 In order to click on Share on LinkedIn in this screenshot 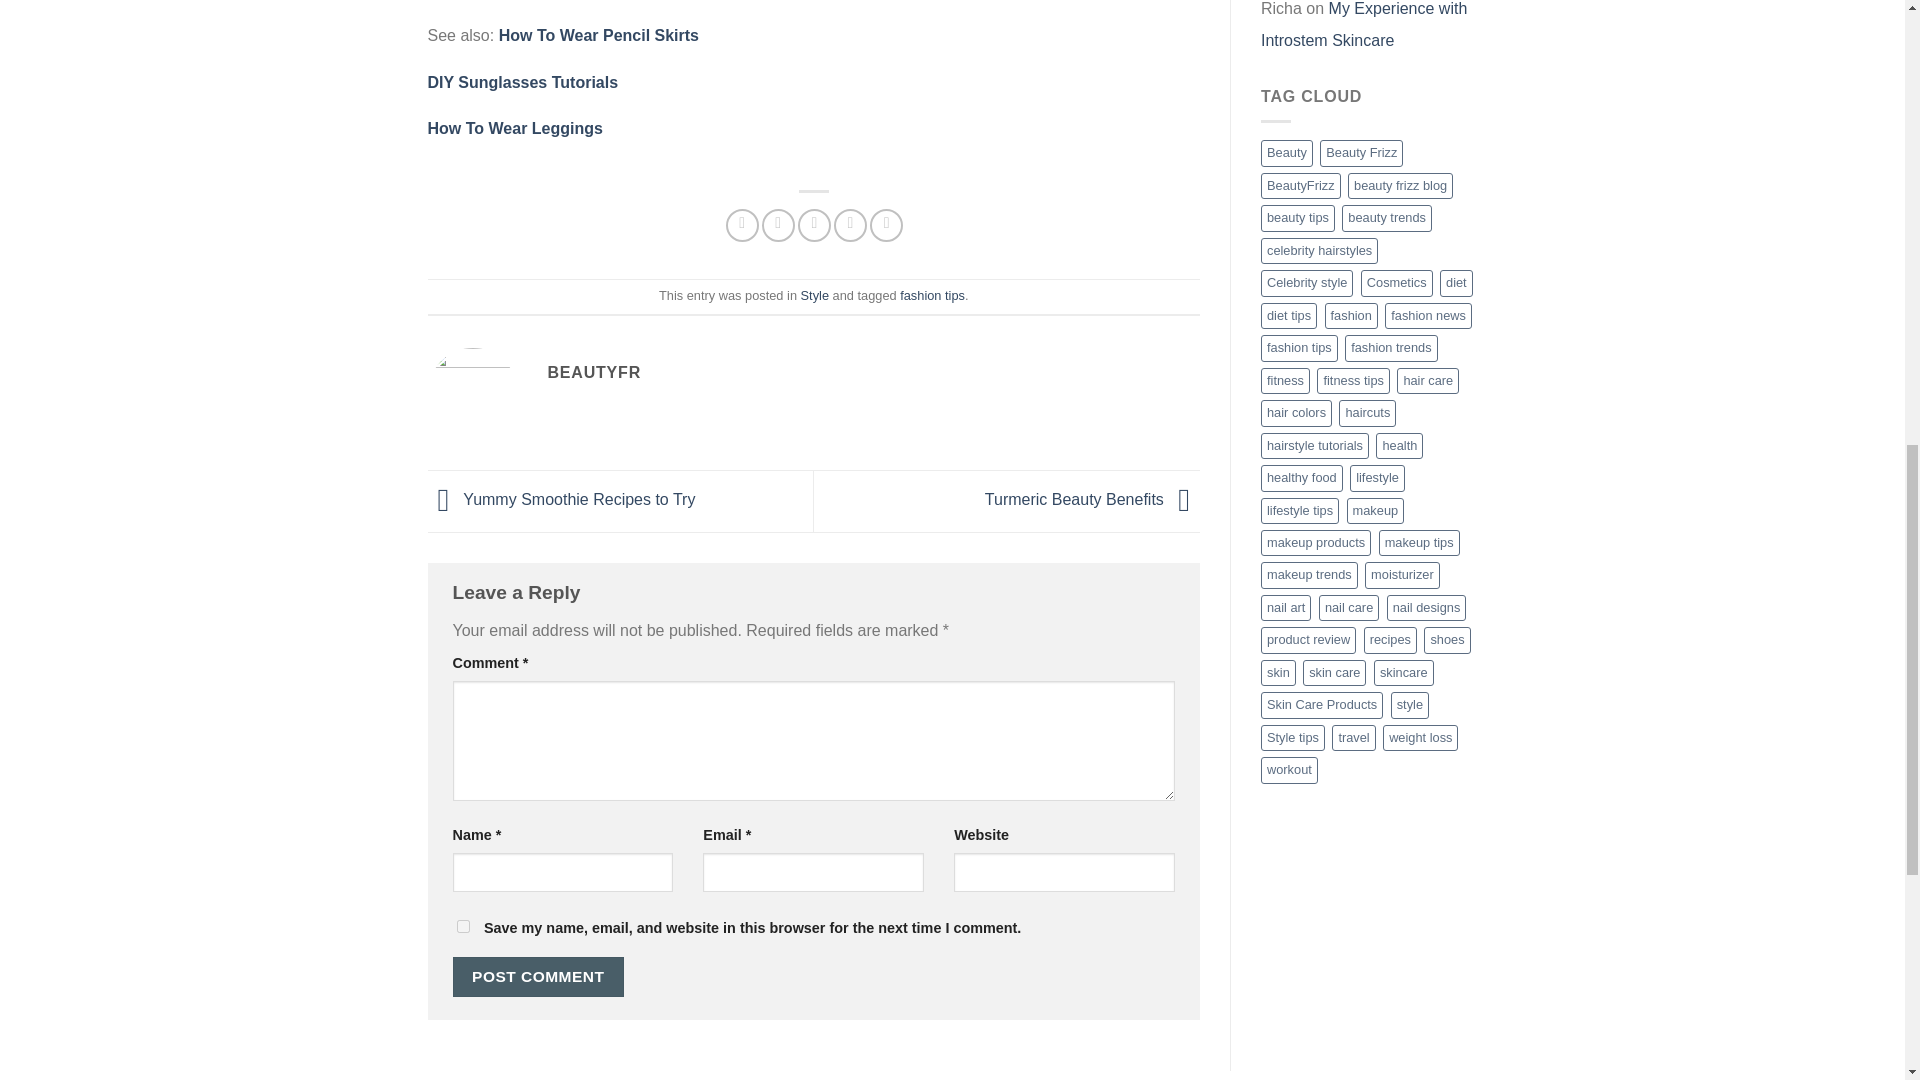, I will do `click(886, 225)`.